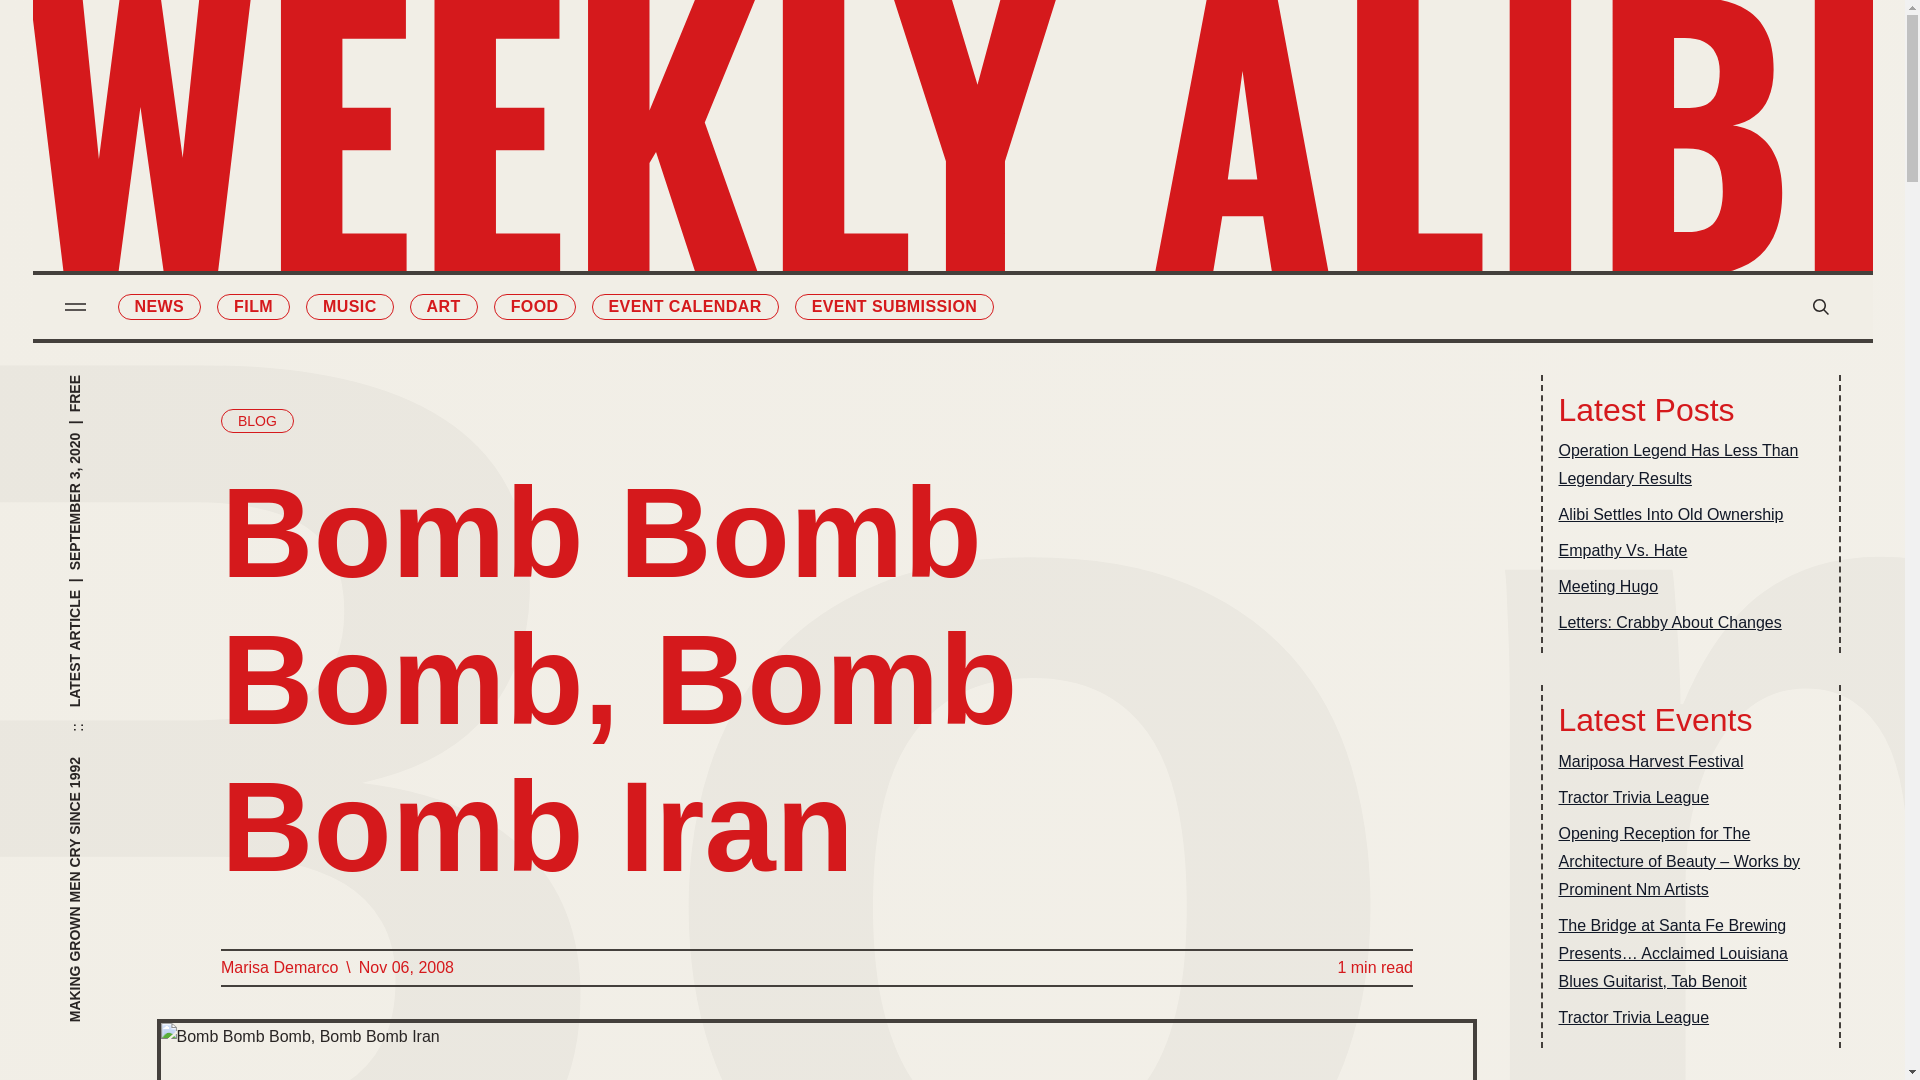 Image resolution: width=1920 pixels, height=1080 pixels. I want to click on FOOD, so click(534, 306).